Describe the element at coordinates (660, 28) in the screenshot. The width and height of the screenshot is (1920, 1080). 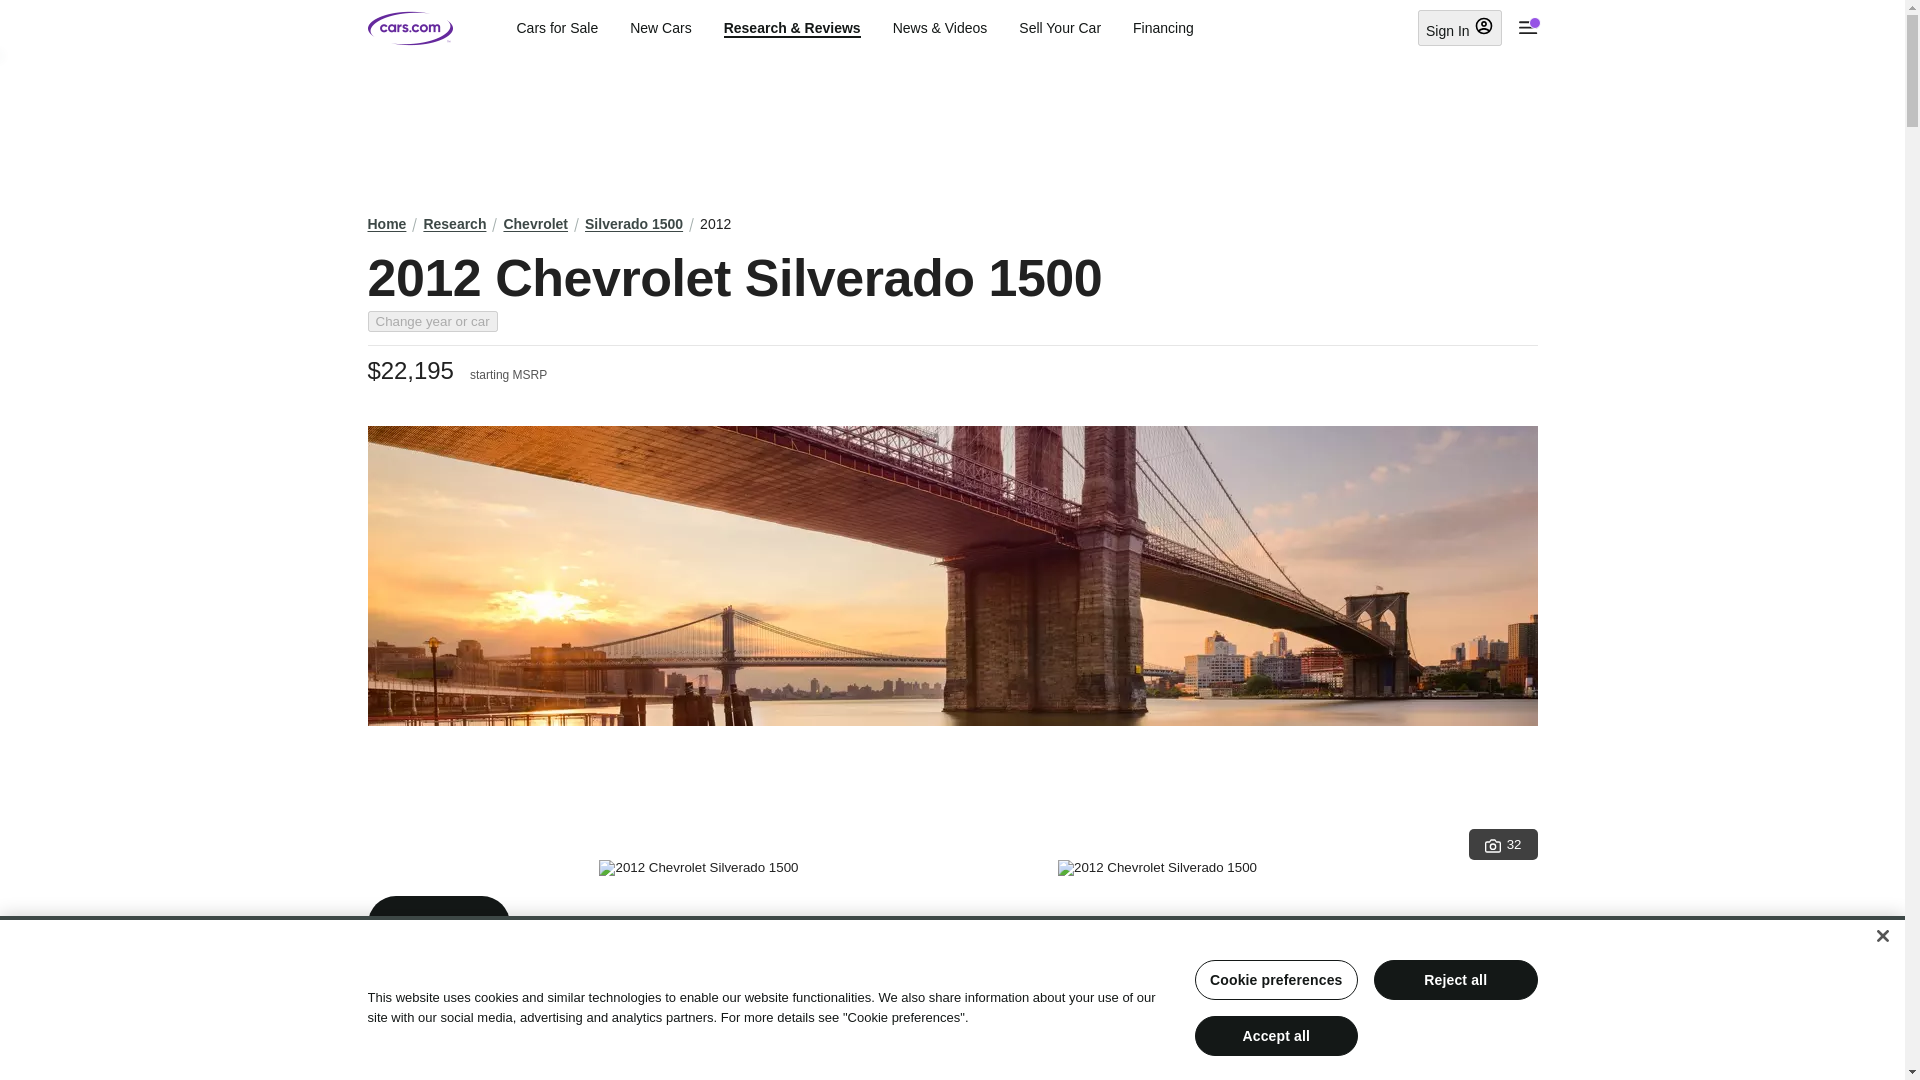
I see `New Cars` at that location.